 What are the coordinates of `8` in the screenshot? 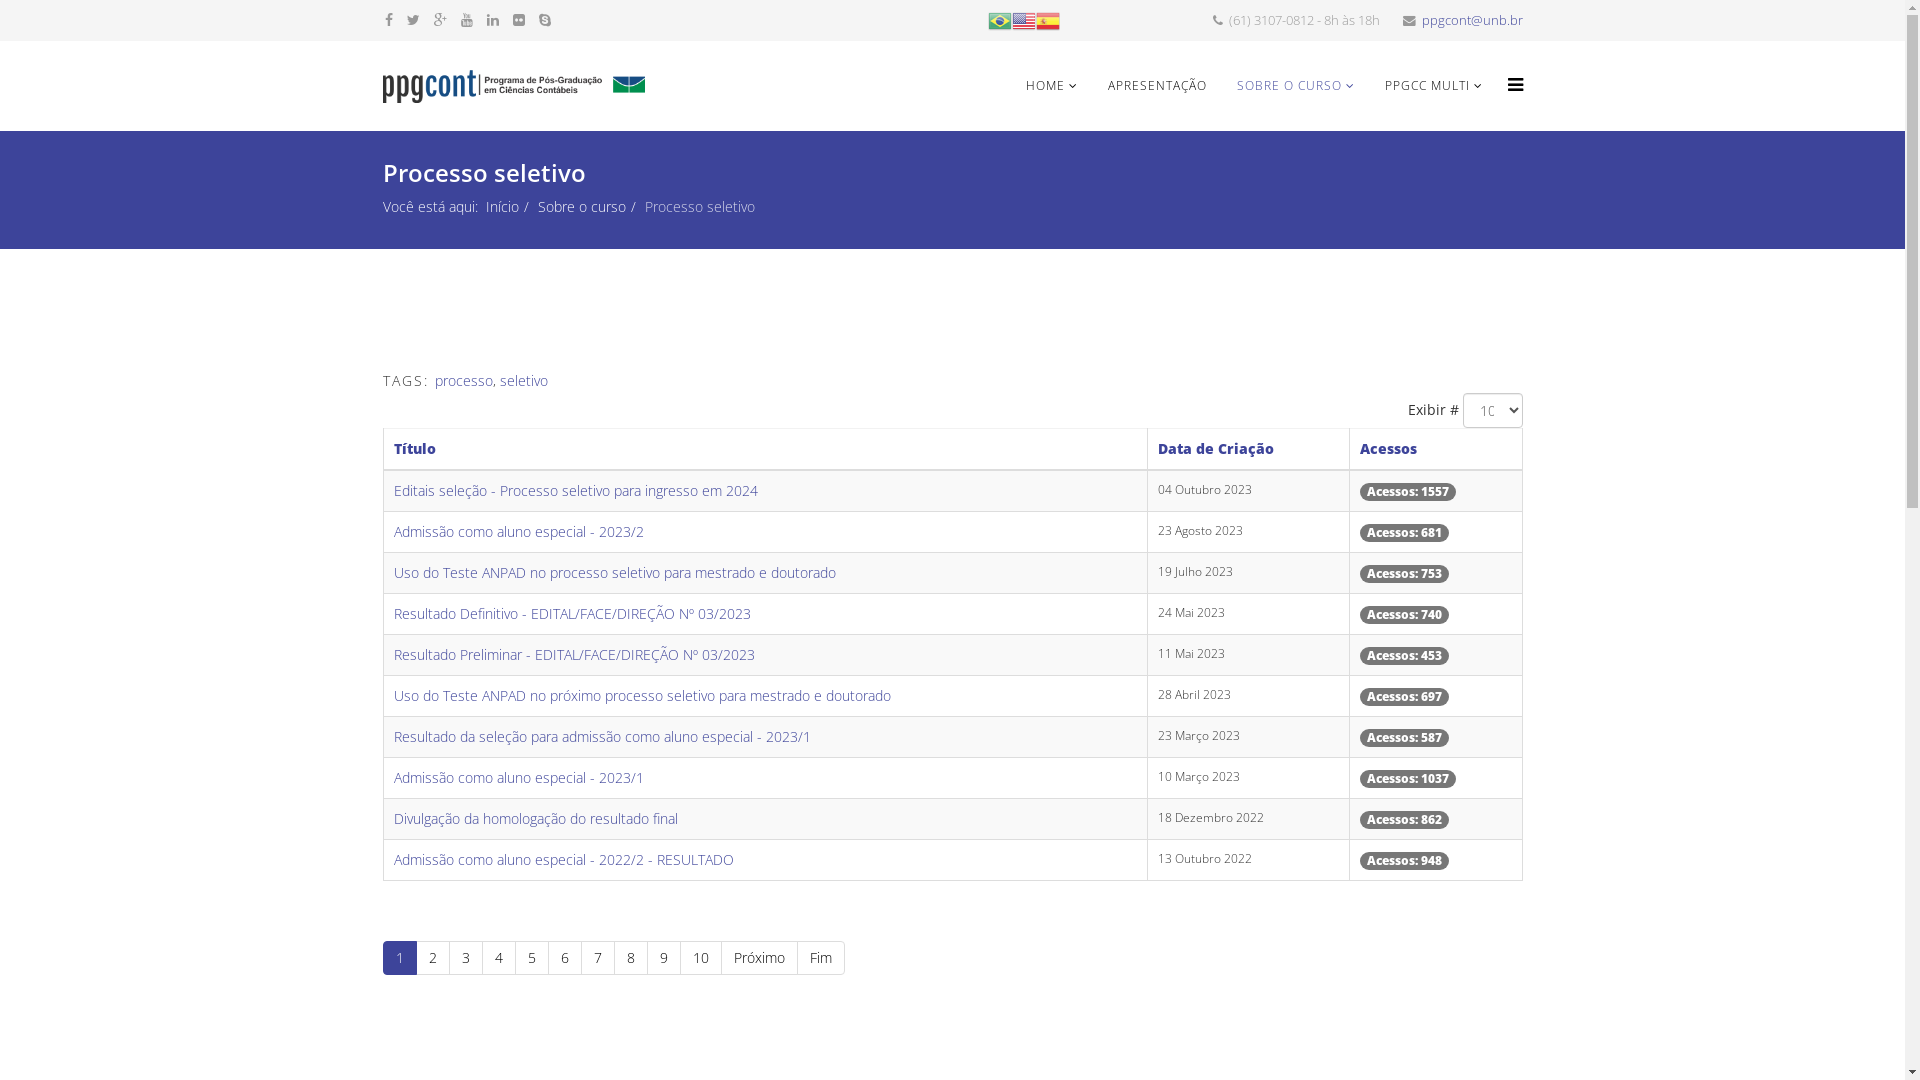 It's located at (631, 958).